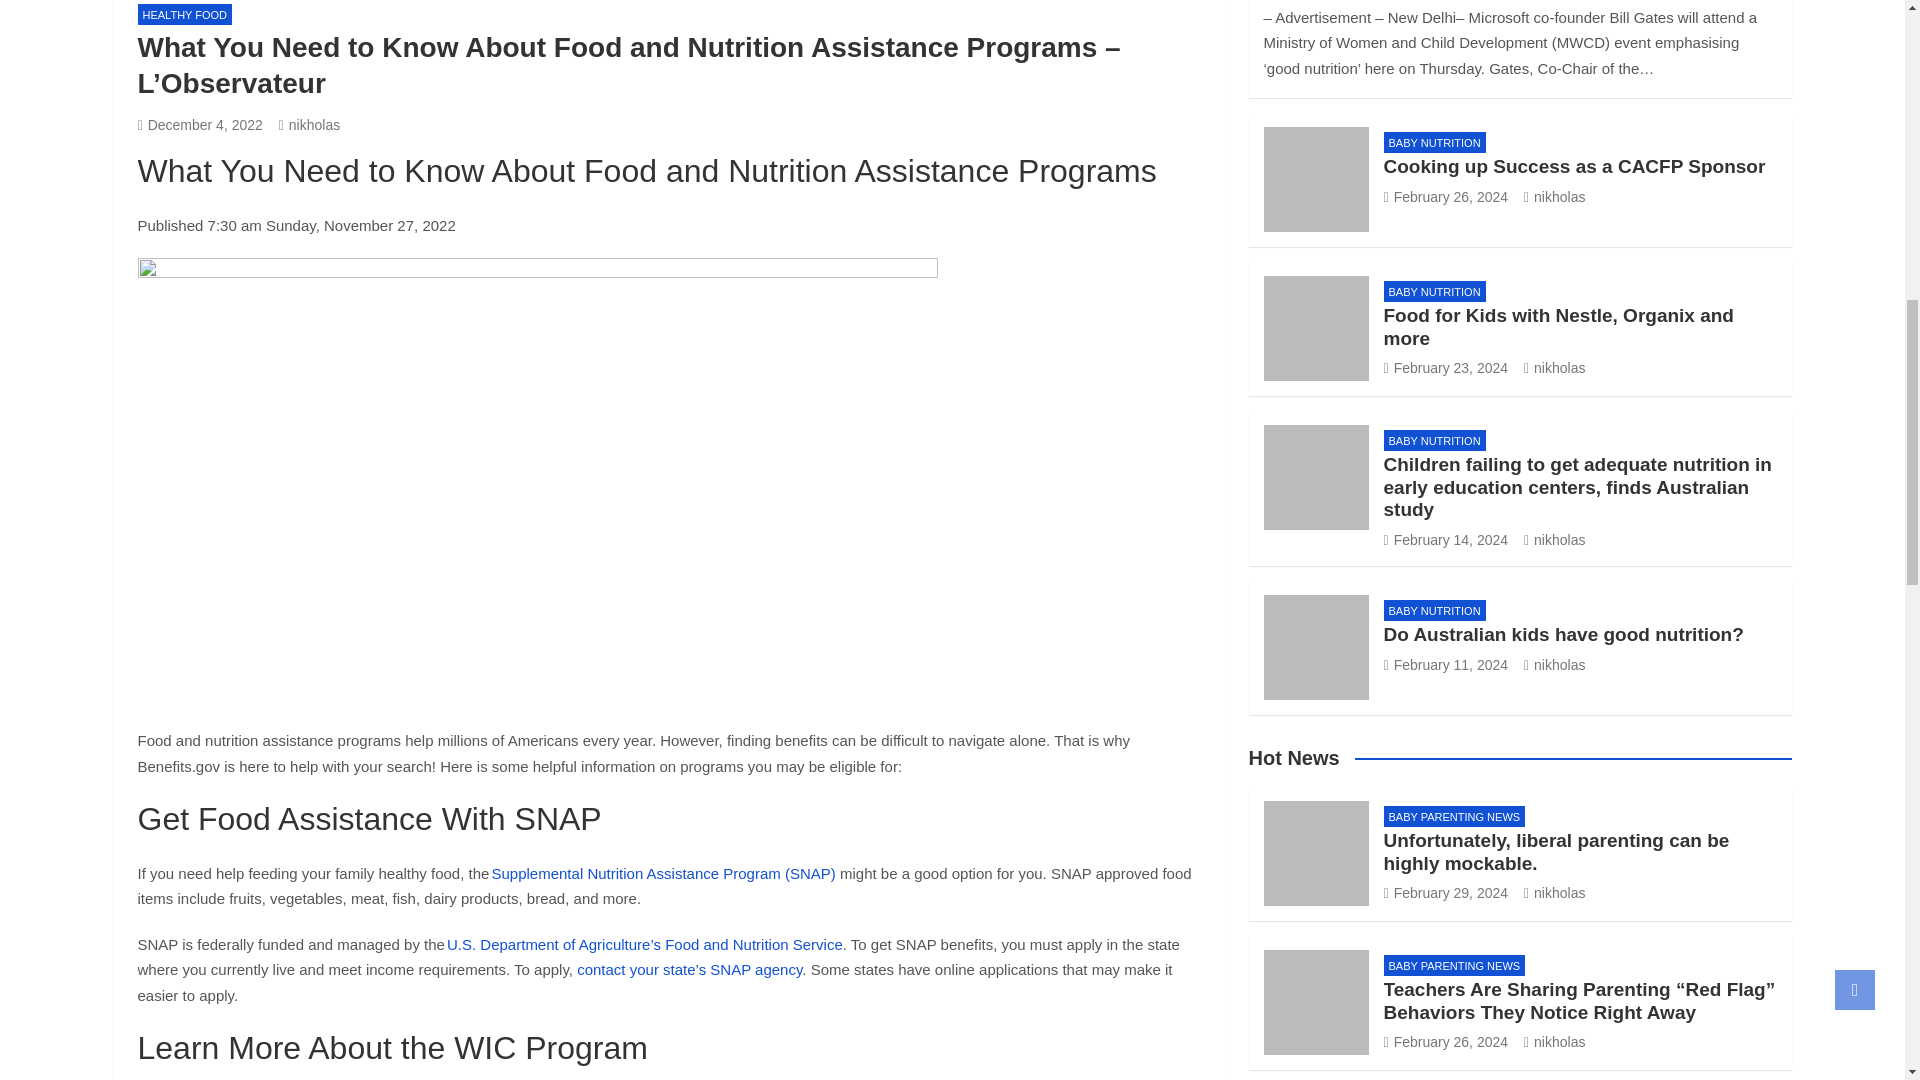  What do you see at coordinates (185, 14) in the screenshot?
I see `HEALTHY FOOD` at bounding box center [185, 14].